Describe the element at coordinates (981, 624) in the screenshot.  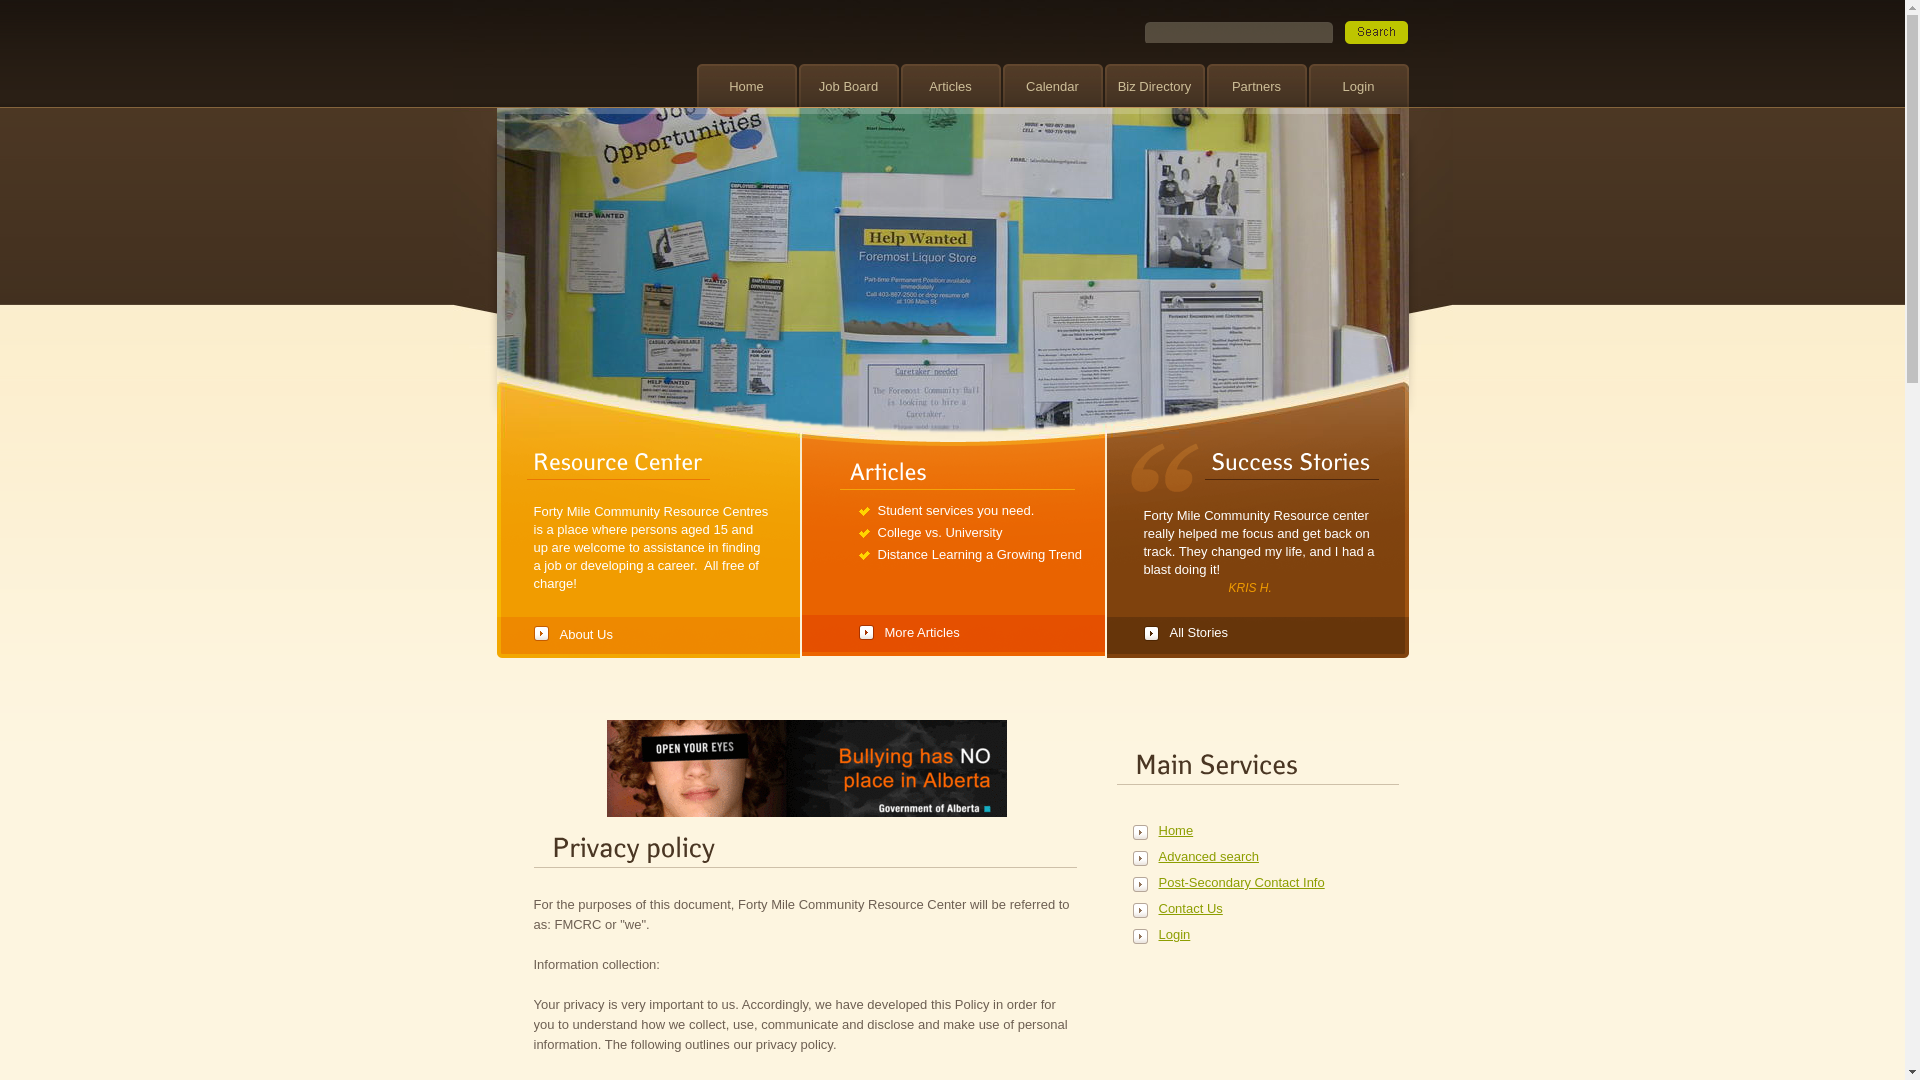
I see `More Articles` at that location.